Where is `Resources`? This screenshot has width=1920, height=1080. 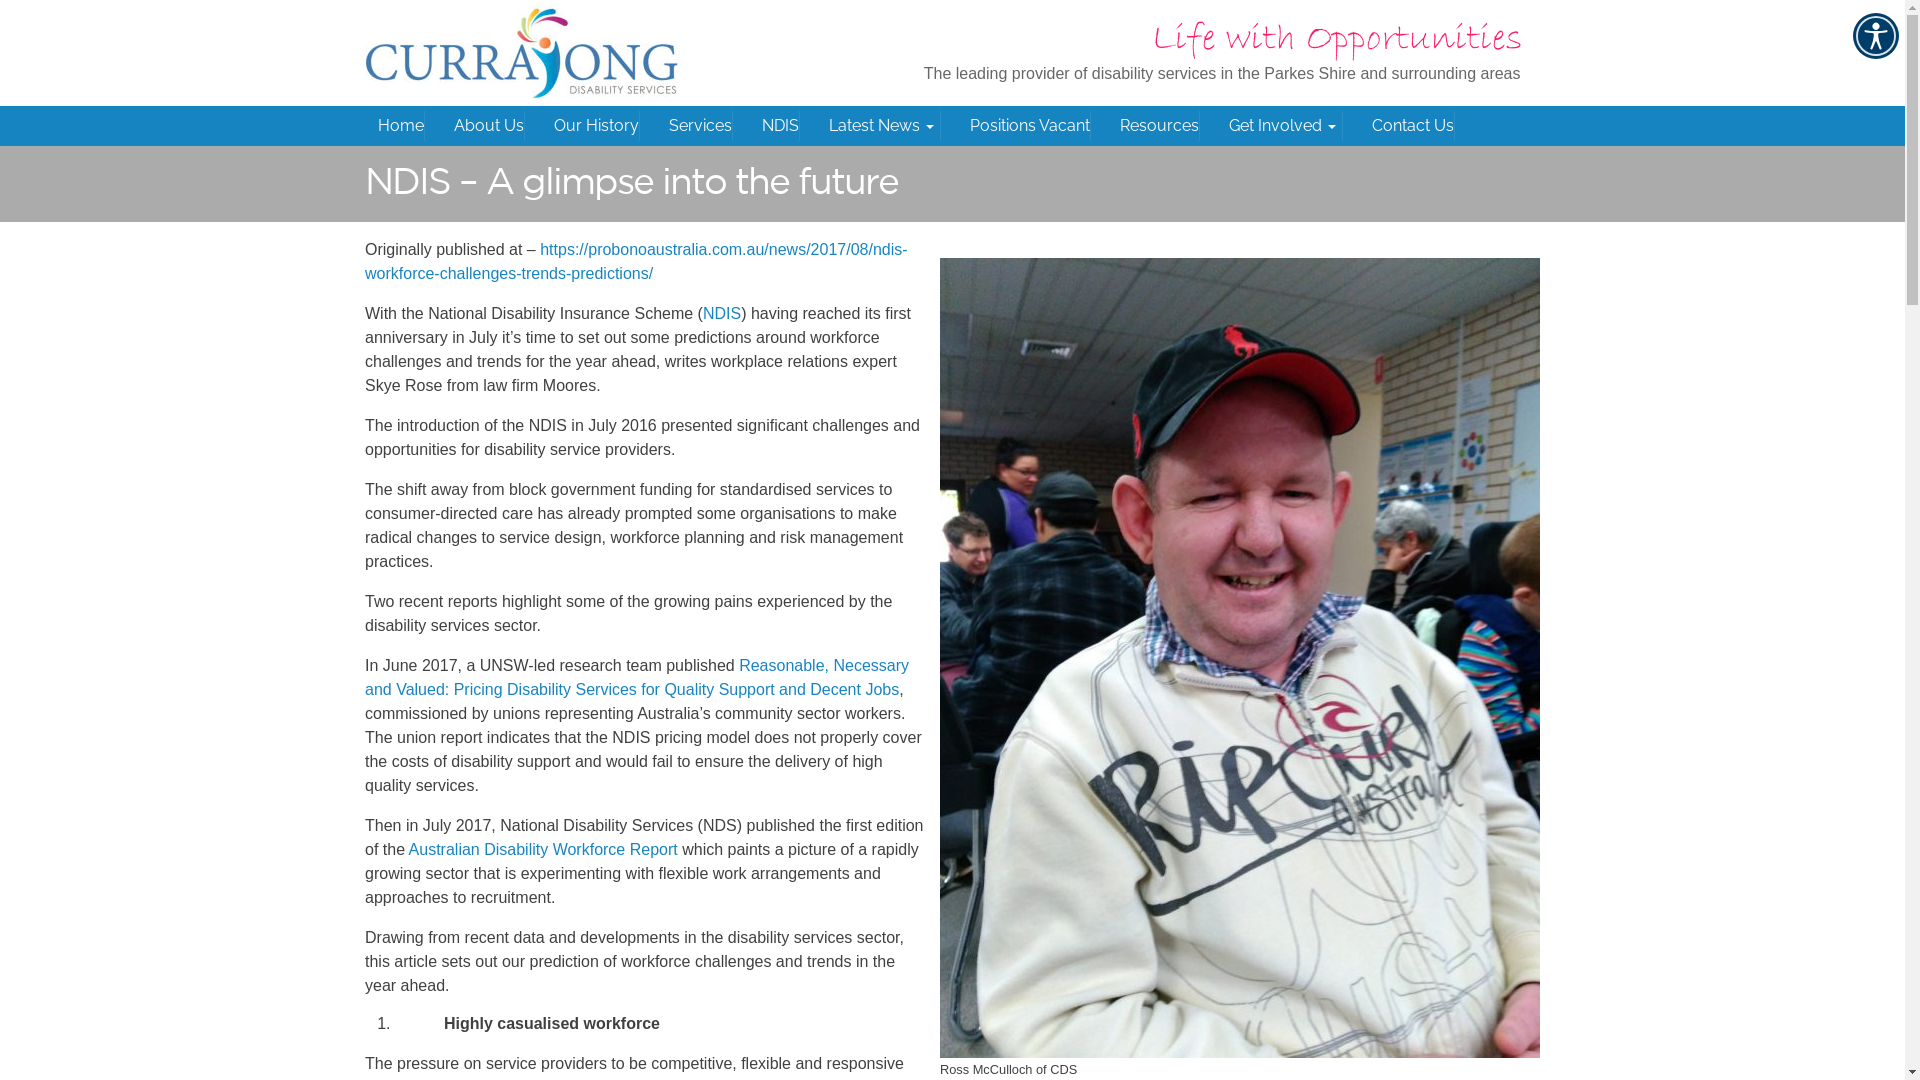 Resources is located at coordinates (1160, 126).